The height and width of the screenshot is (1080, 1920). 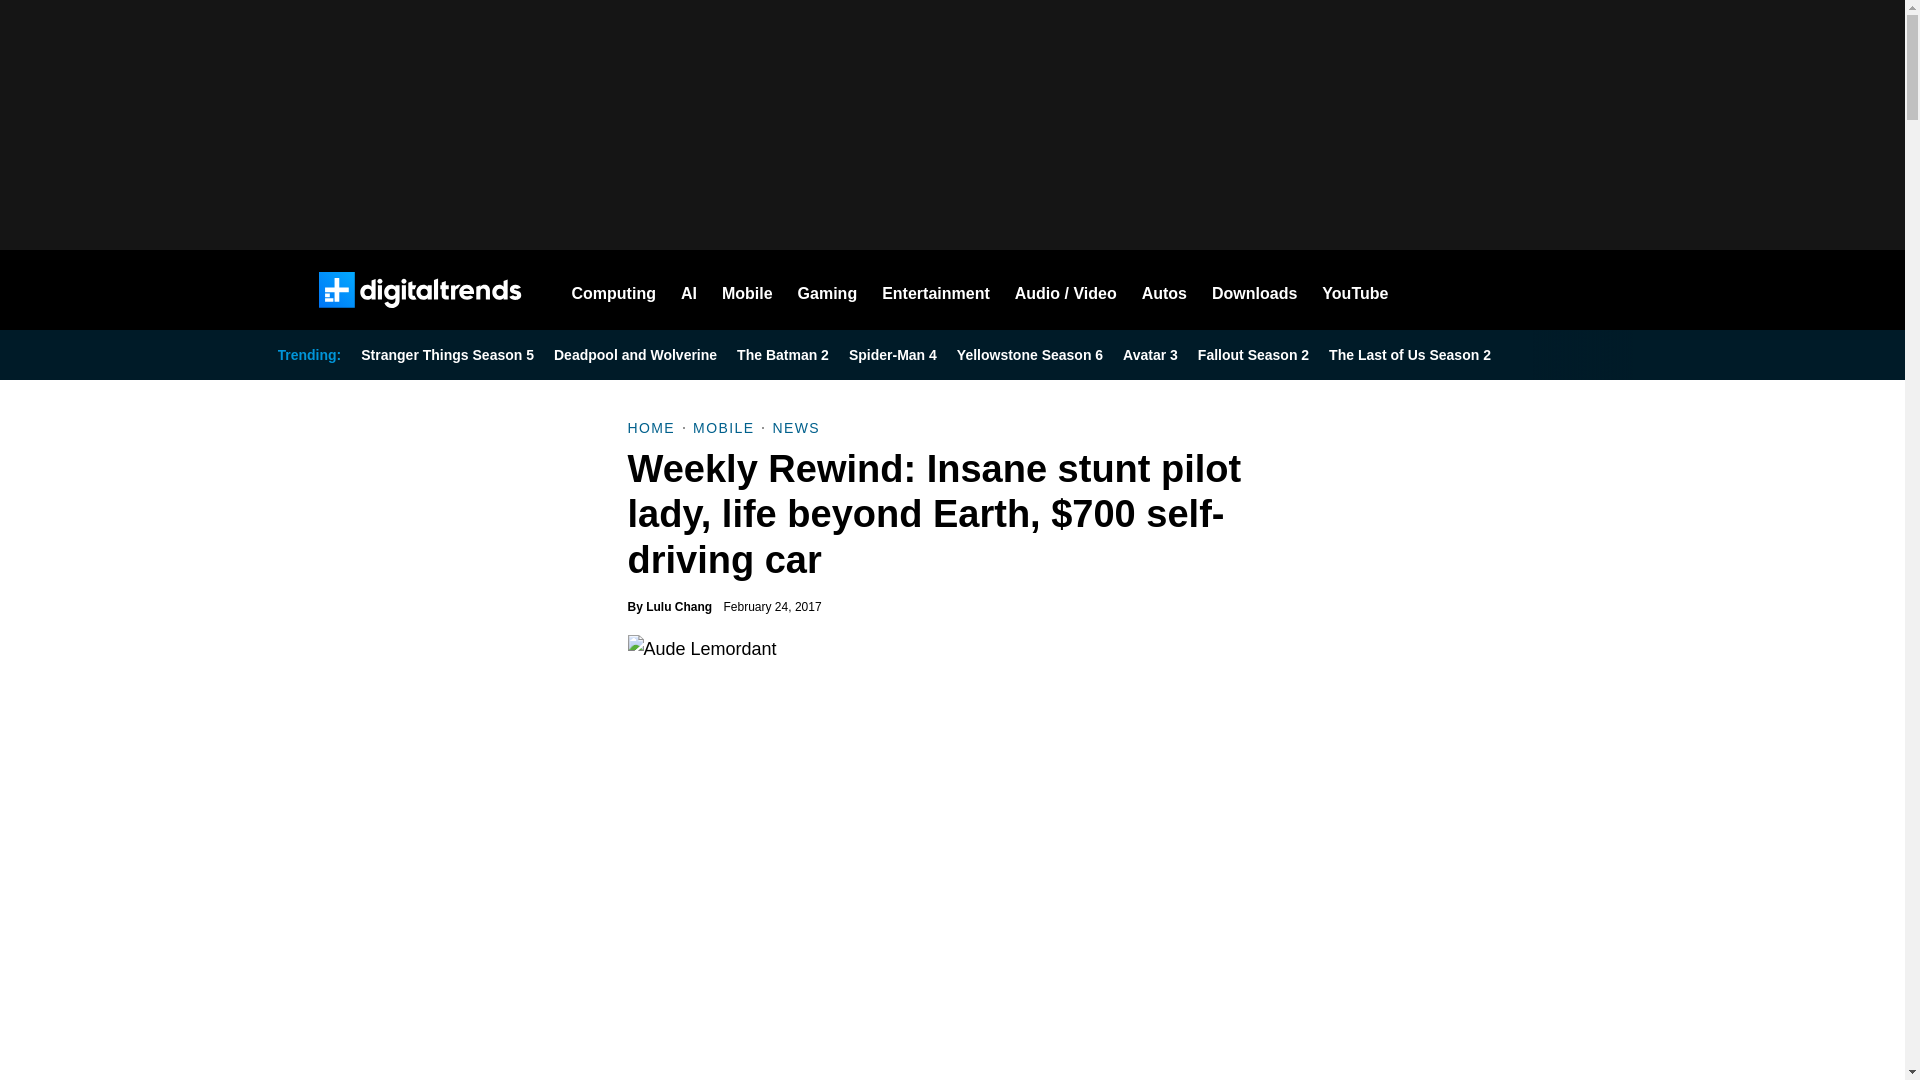 What do you see at coordinates (1254, 290) in the screenshot?
I see `Downloads` at bounding box center [1254, 290].